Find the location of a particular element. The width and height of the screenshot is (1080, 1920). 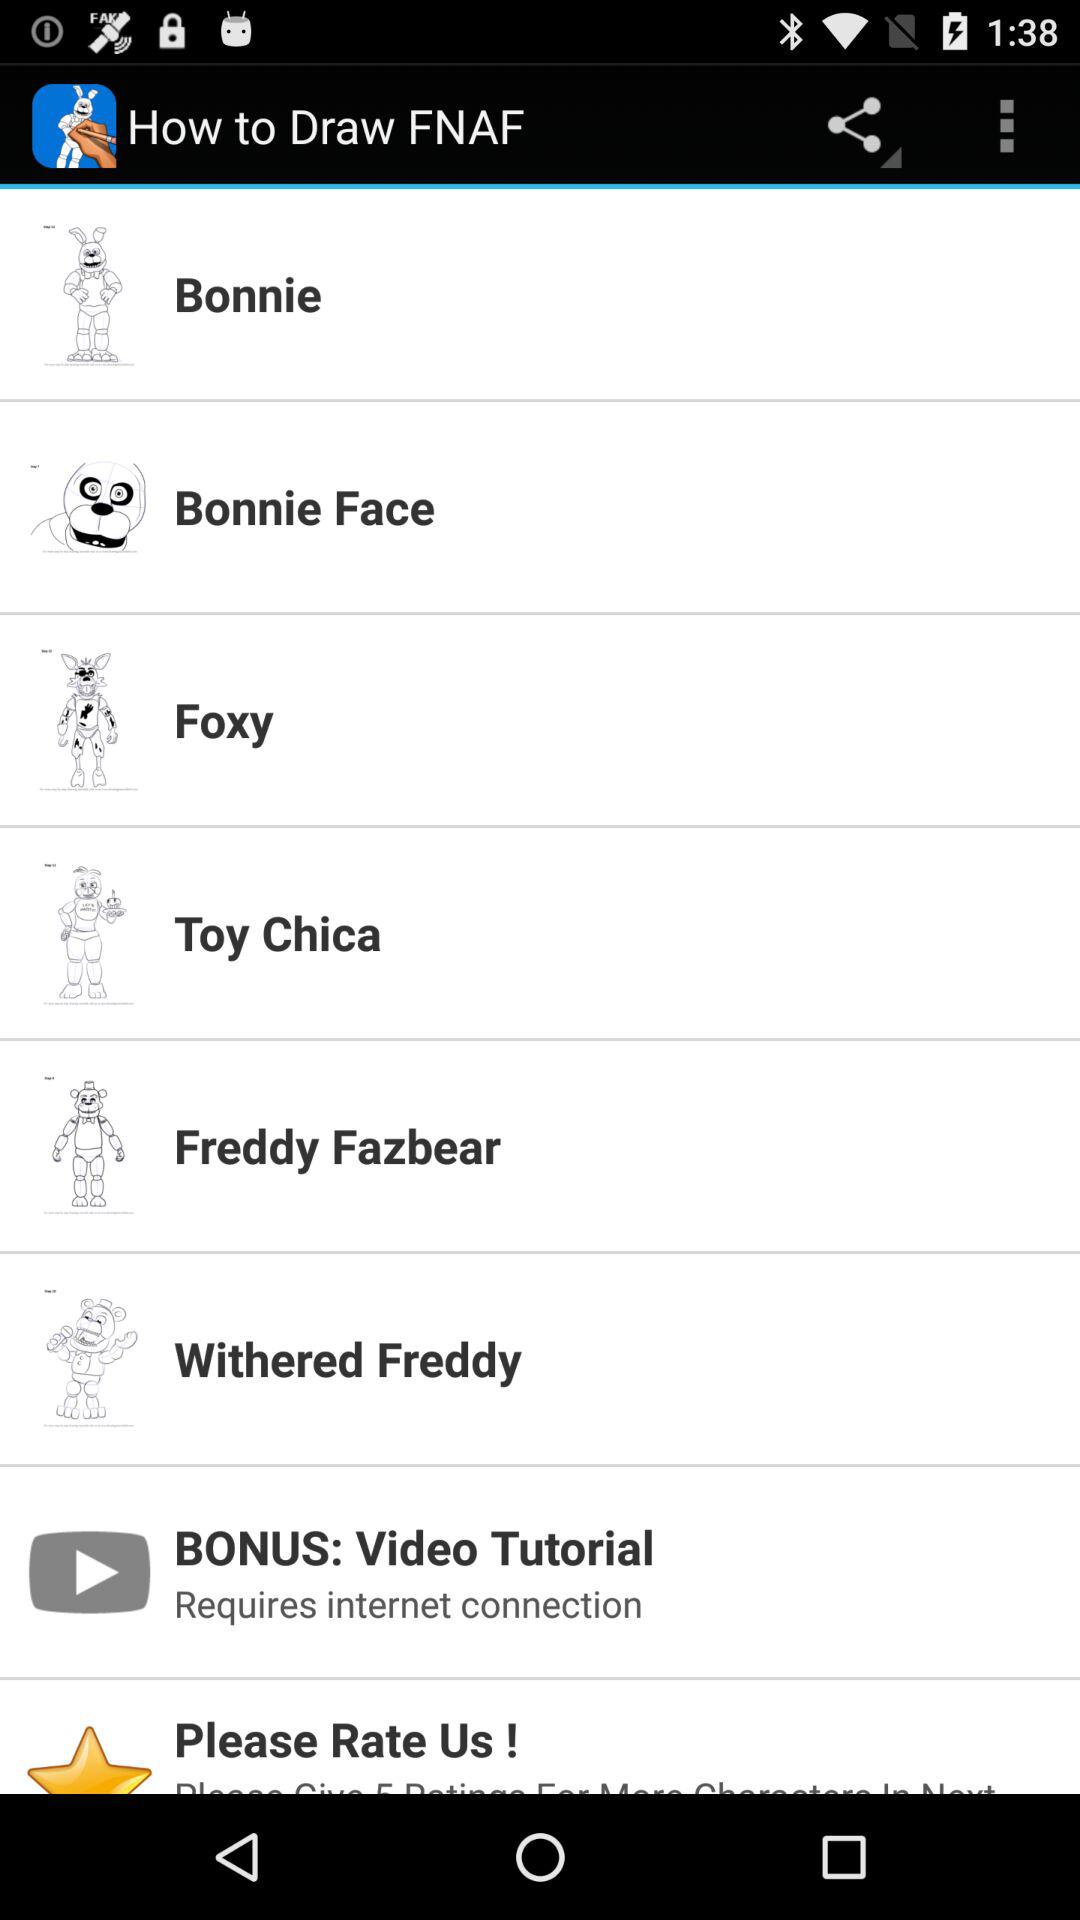

scroll until the please rate us ! is located at coordinates (615, 1738).